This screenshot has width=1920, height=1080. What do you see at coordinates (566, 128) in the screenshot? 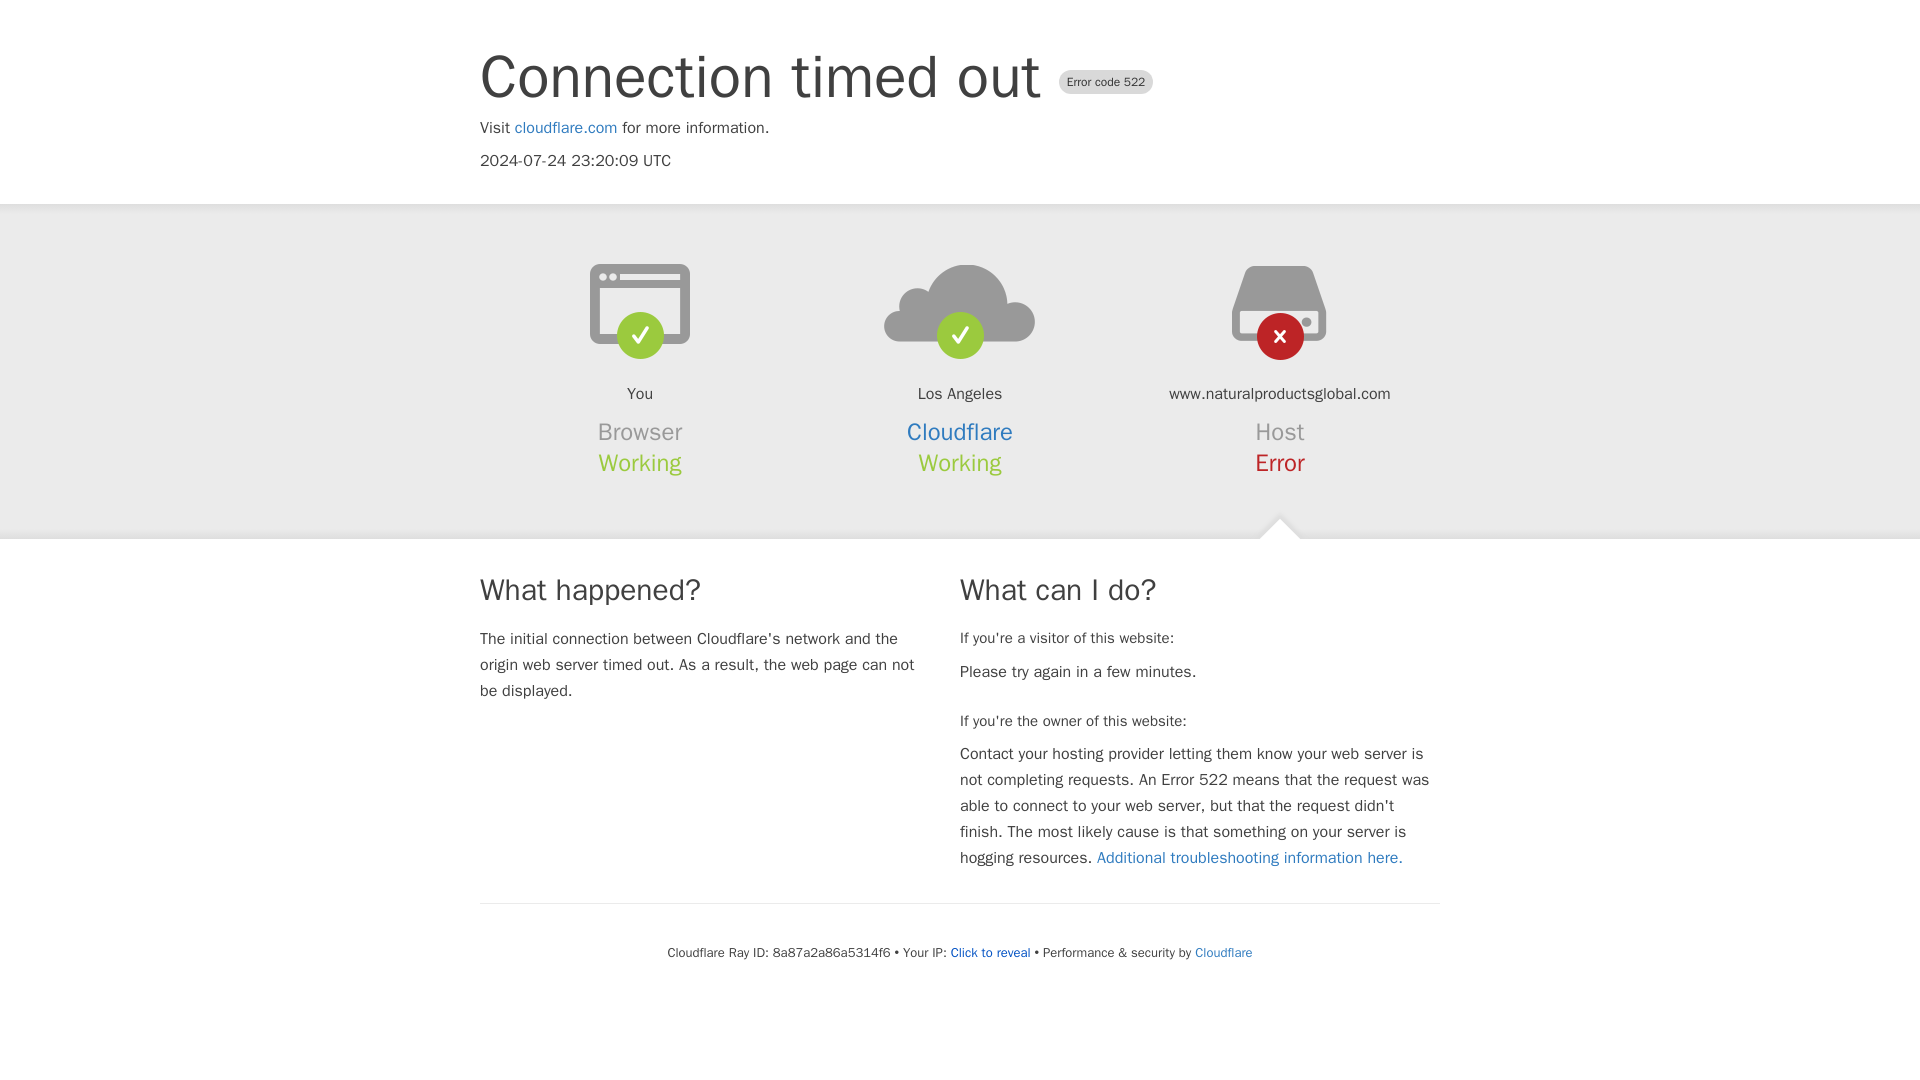
I see `cloudflare.com` at bounding box center [566, 128].